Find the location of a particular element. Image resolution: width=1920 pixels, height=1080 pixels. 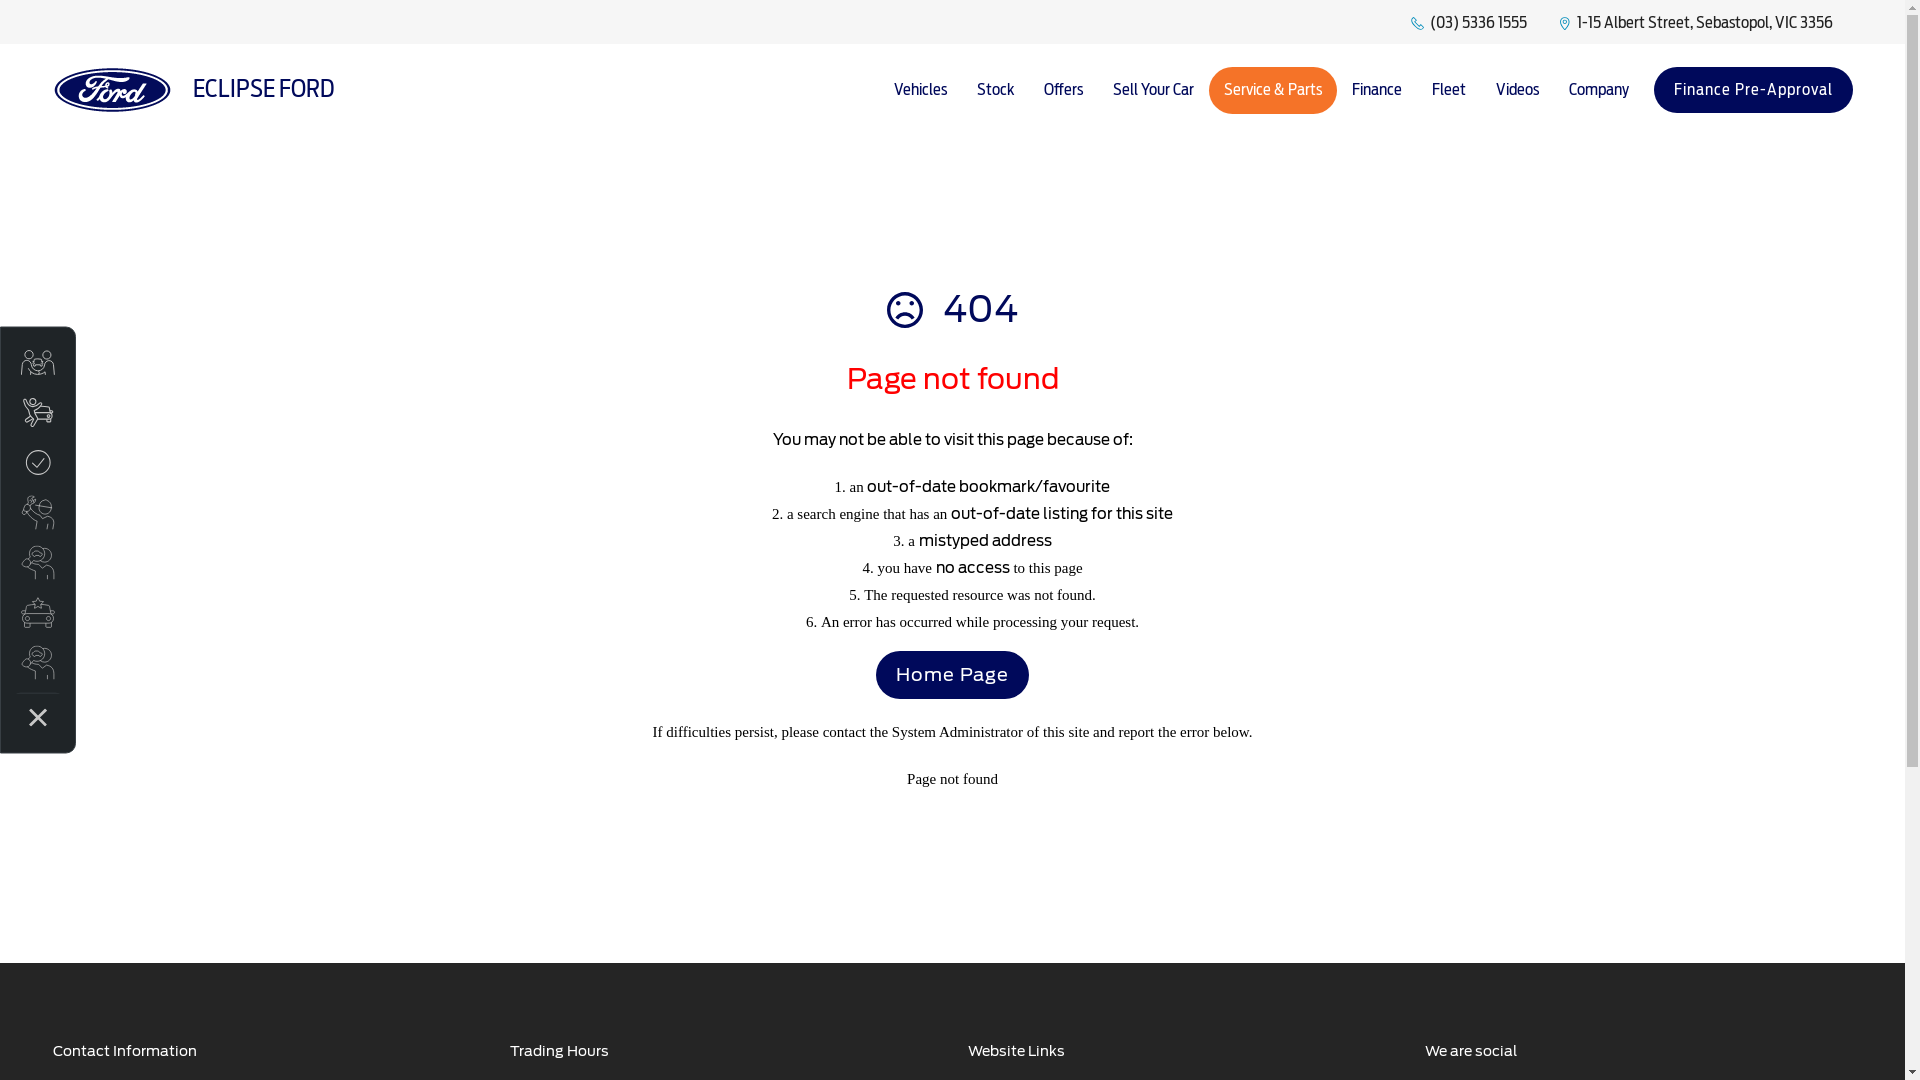

Finance Pre-Approval is located at coordinates (1754, 90).